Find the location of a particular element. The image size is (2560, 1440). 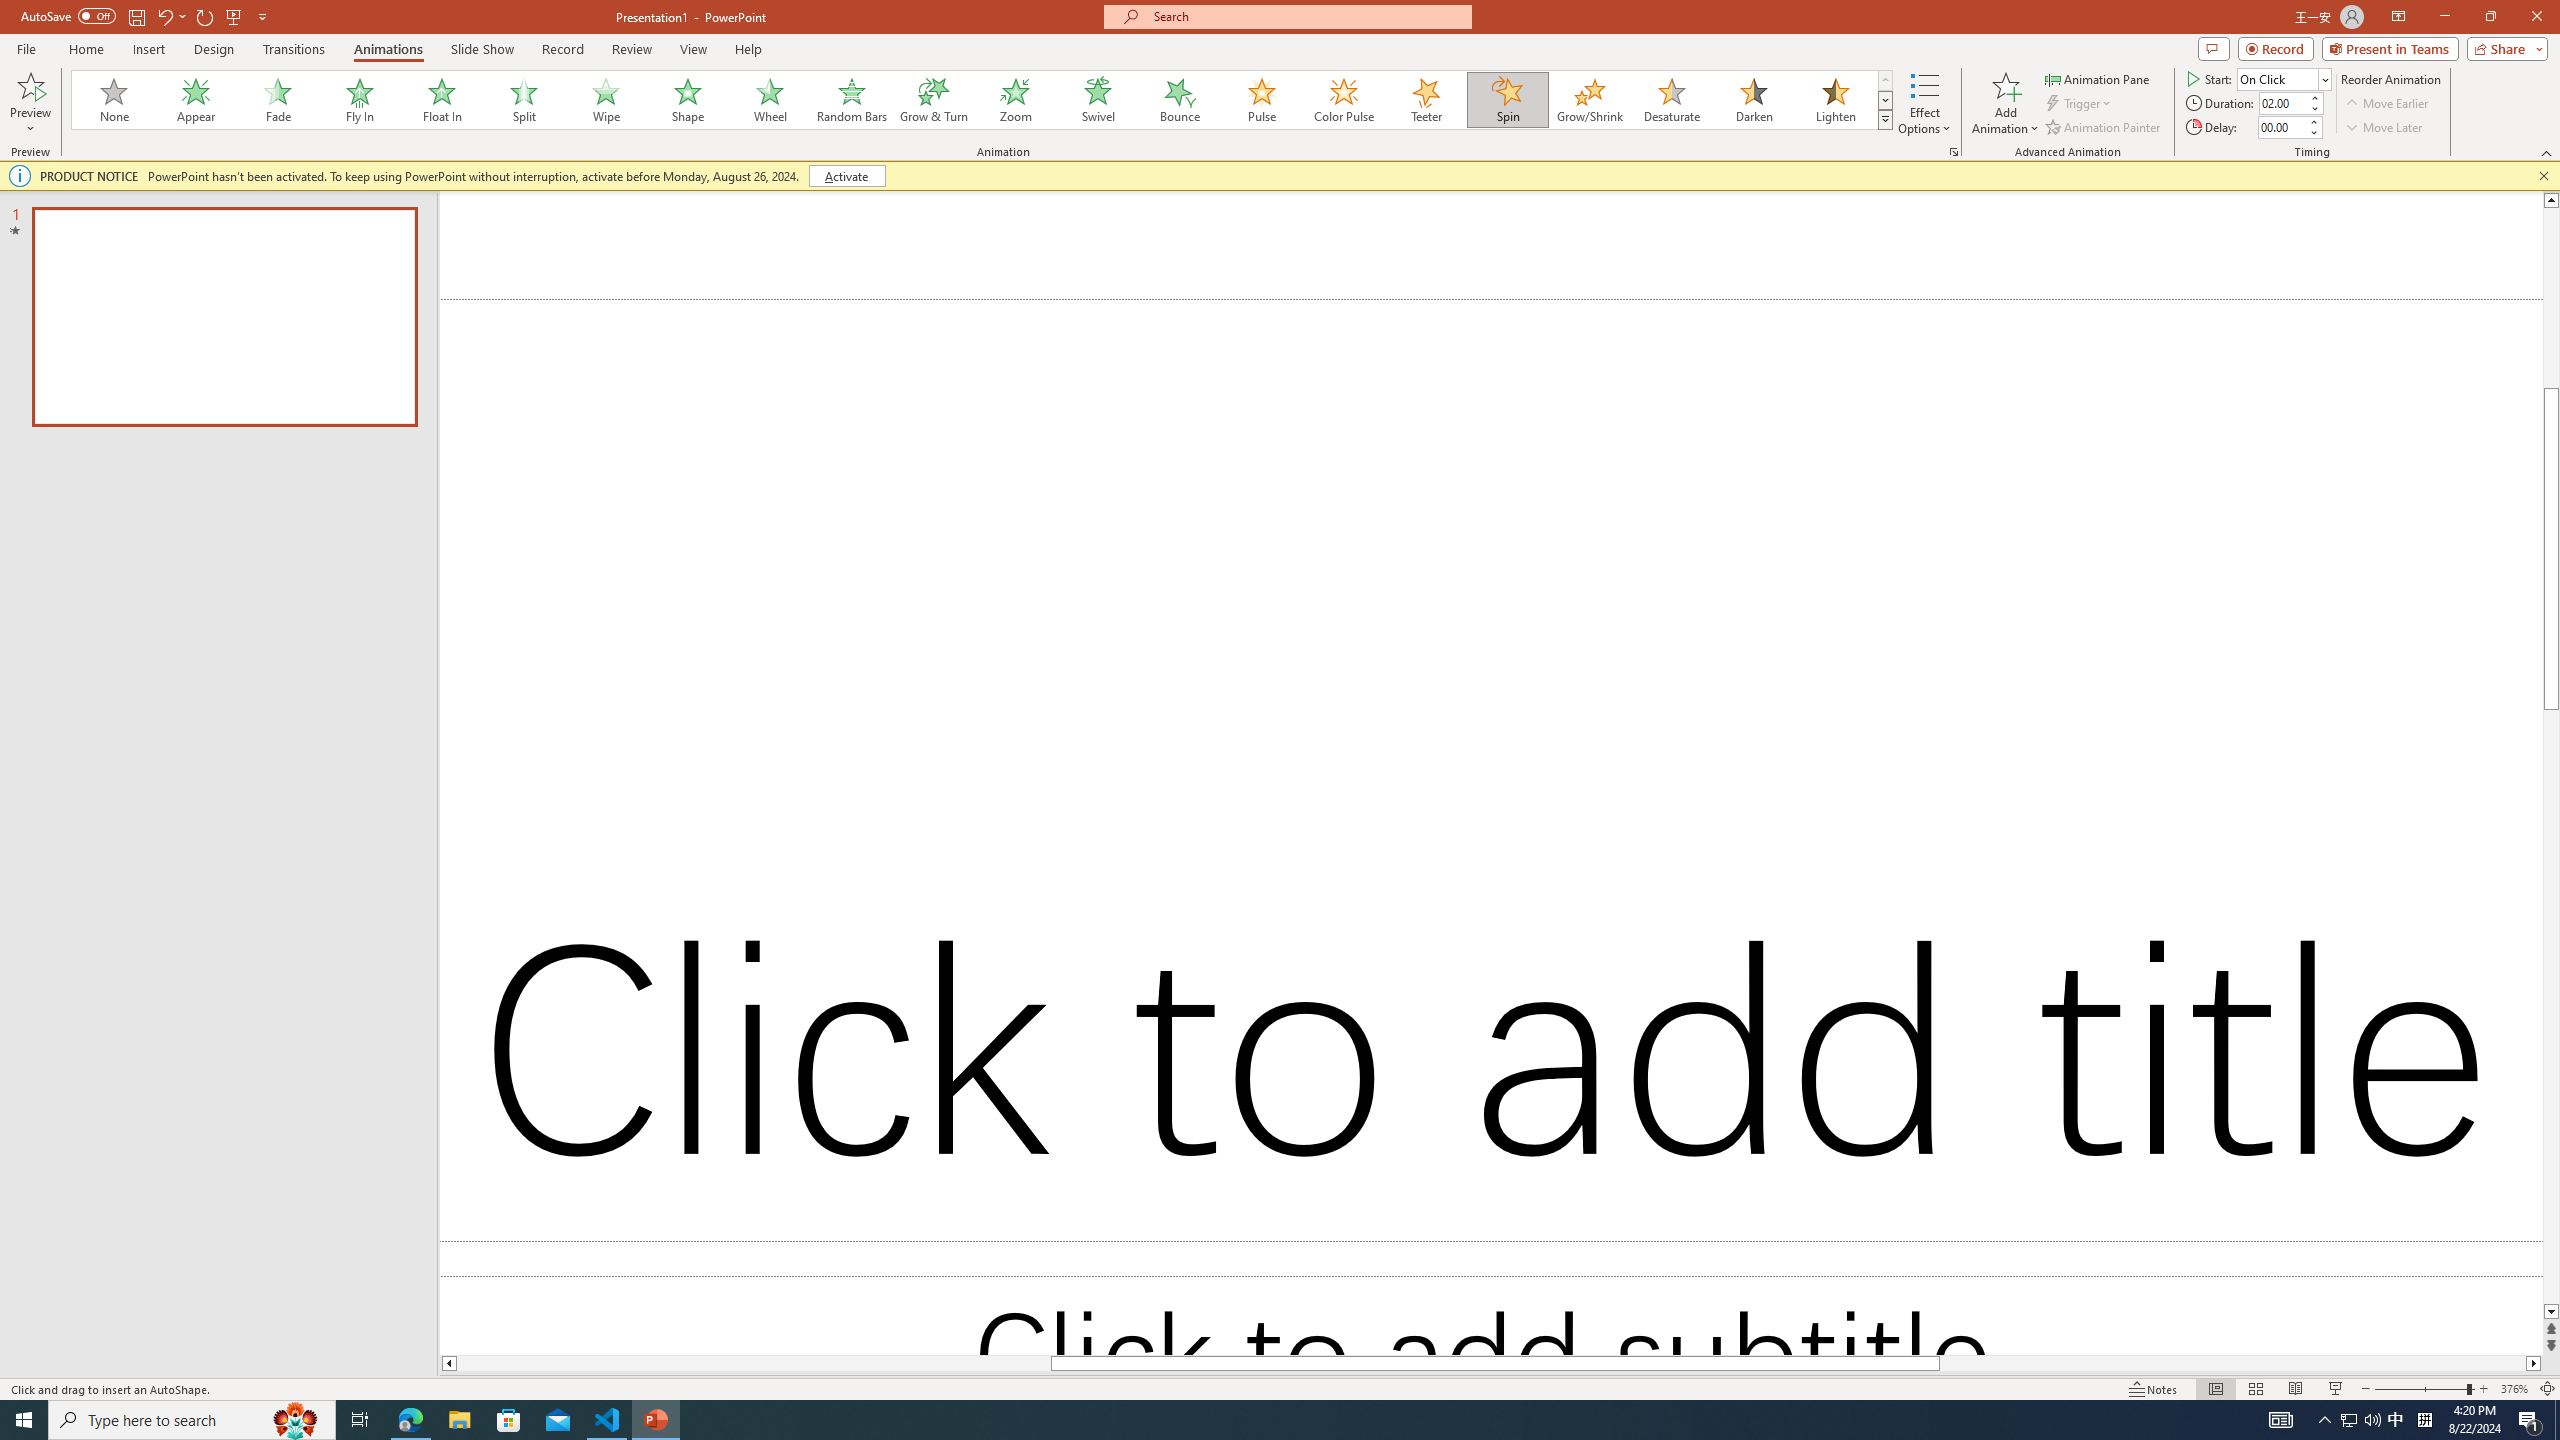

Grow/Shrink is located at coordinates (1589, 100).